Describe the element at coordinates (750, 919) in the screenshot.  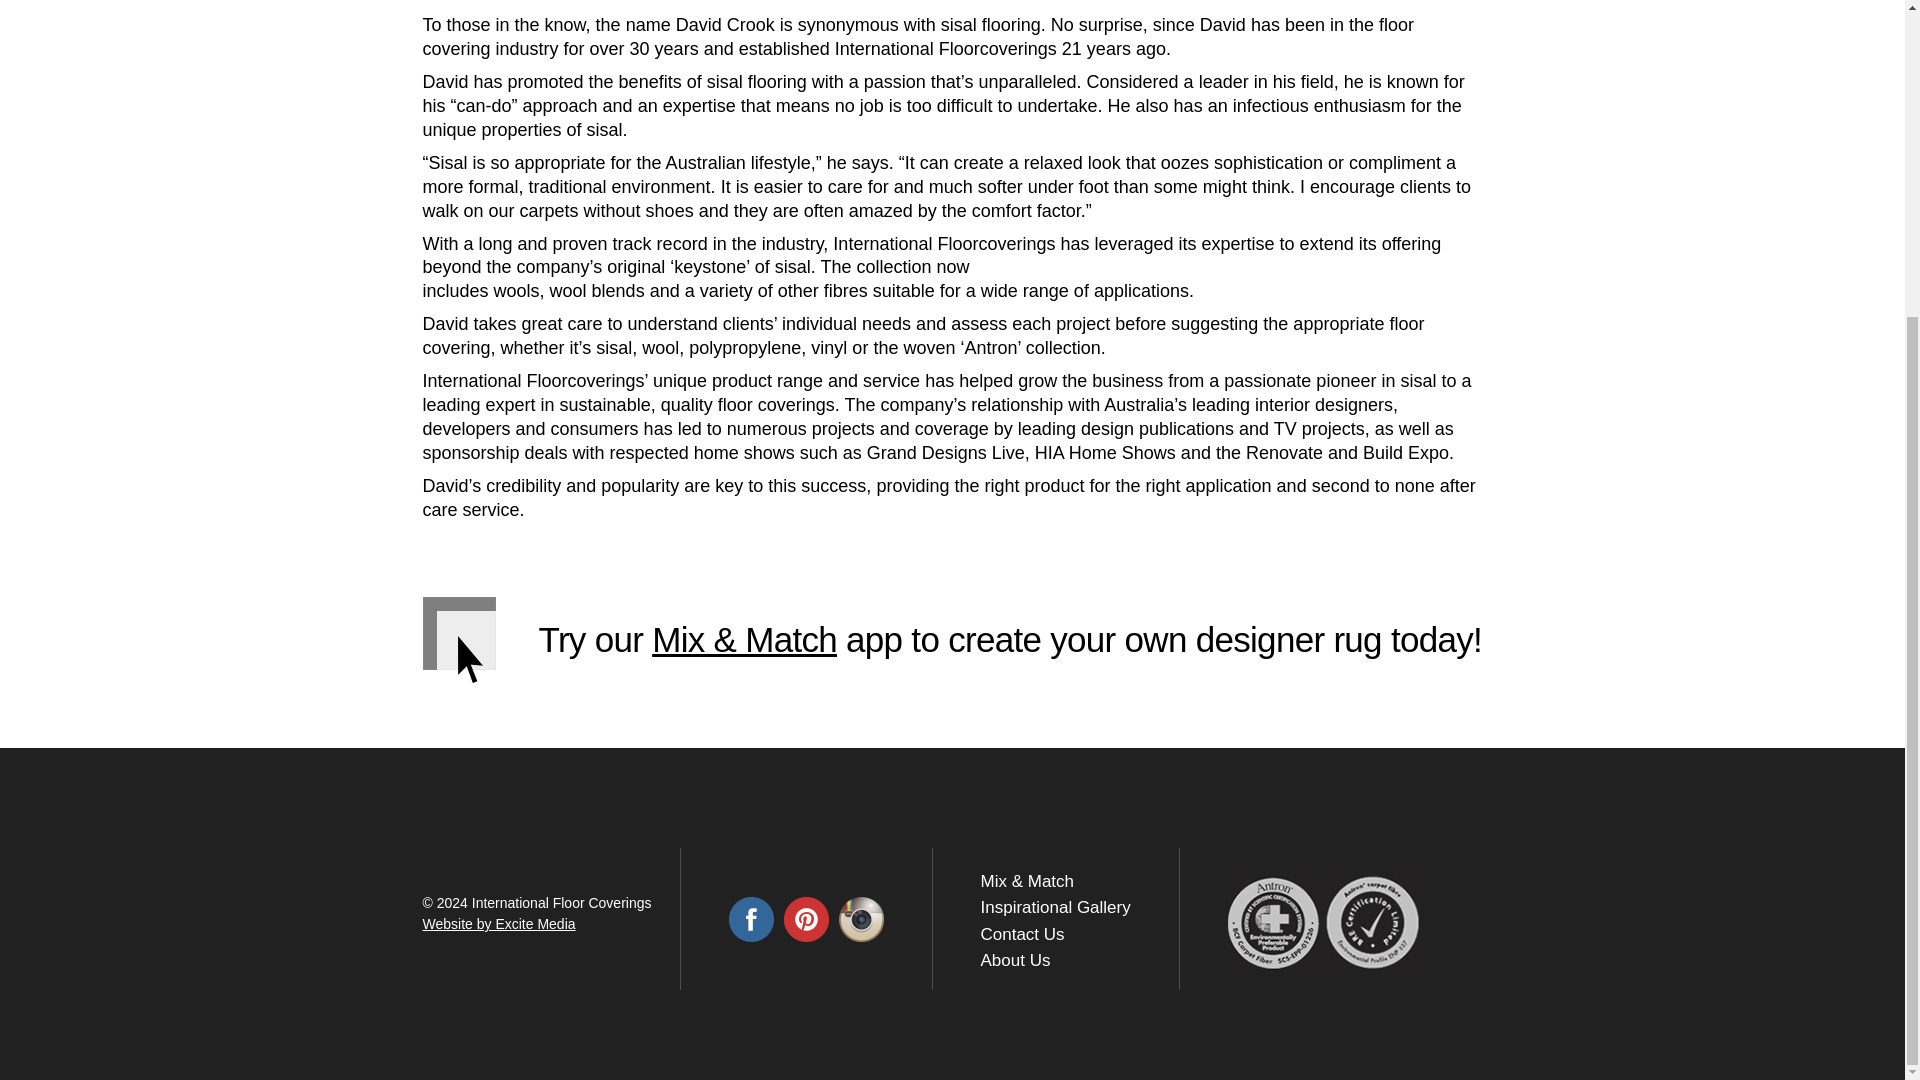
I see `Interfloors on Facebook` at that location.